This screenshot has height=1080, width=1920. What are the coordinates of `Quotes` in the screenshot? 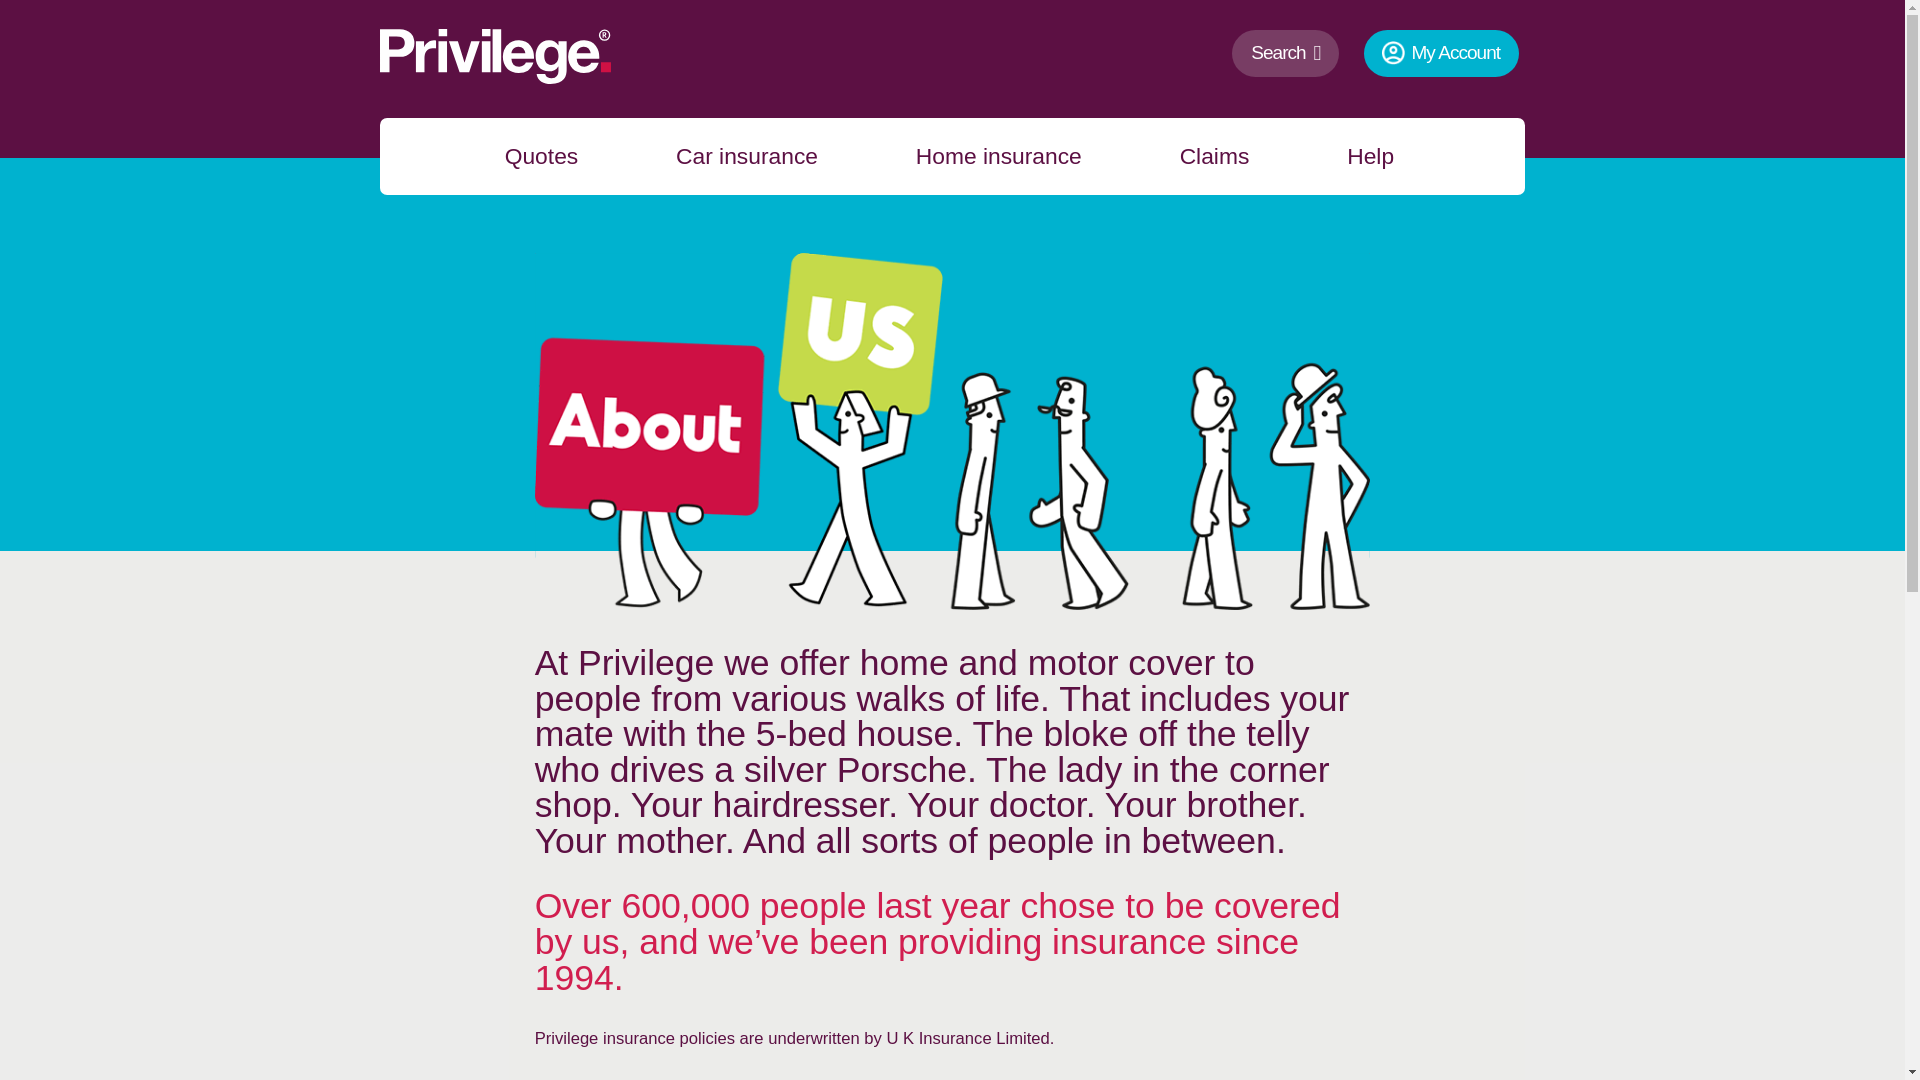 It's located at (528, 156).